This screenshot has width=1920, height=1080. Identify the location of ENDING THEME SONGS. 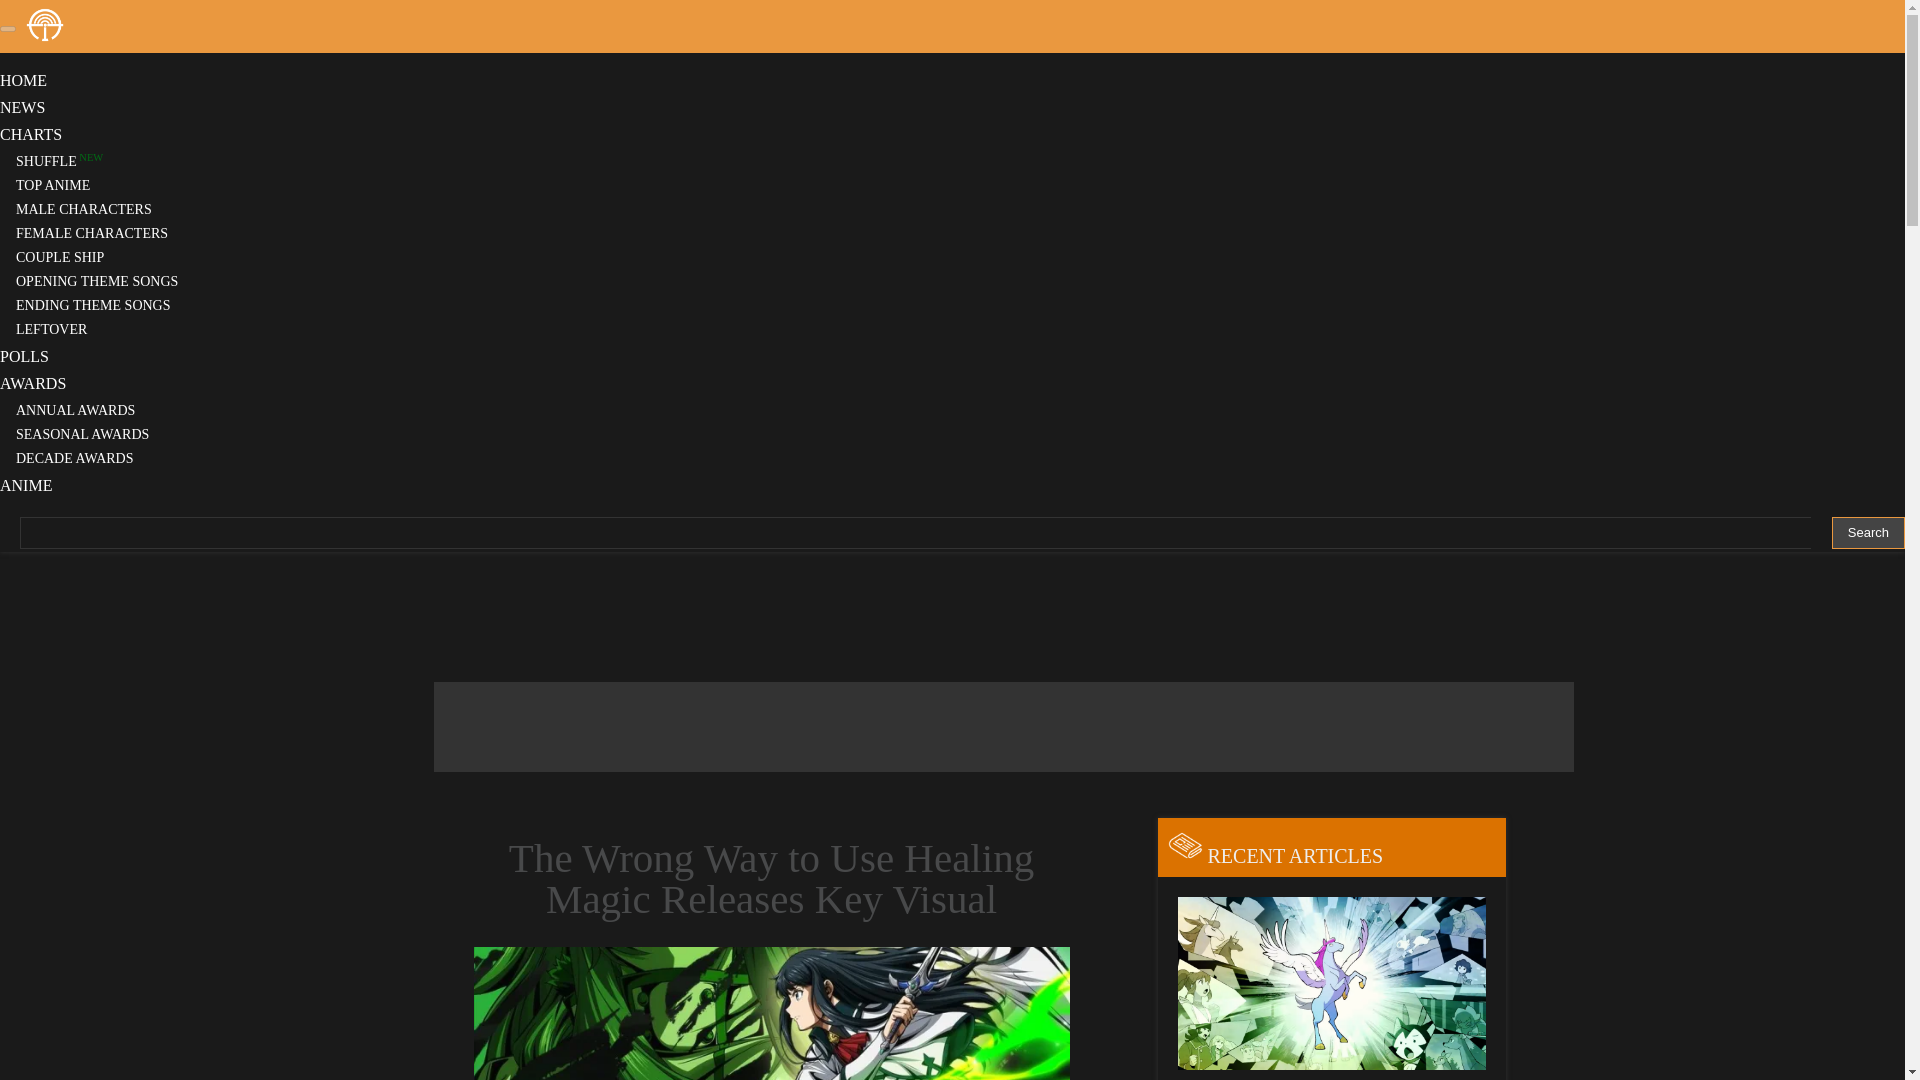
(93, 306).